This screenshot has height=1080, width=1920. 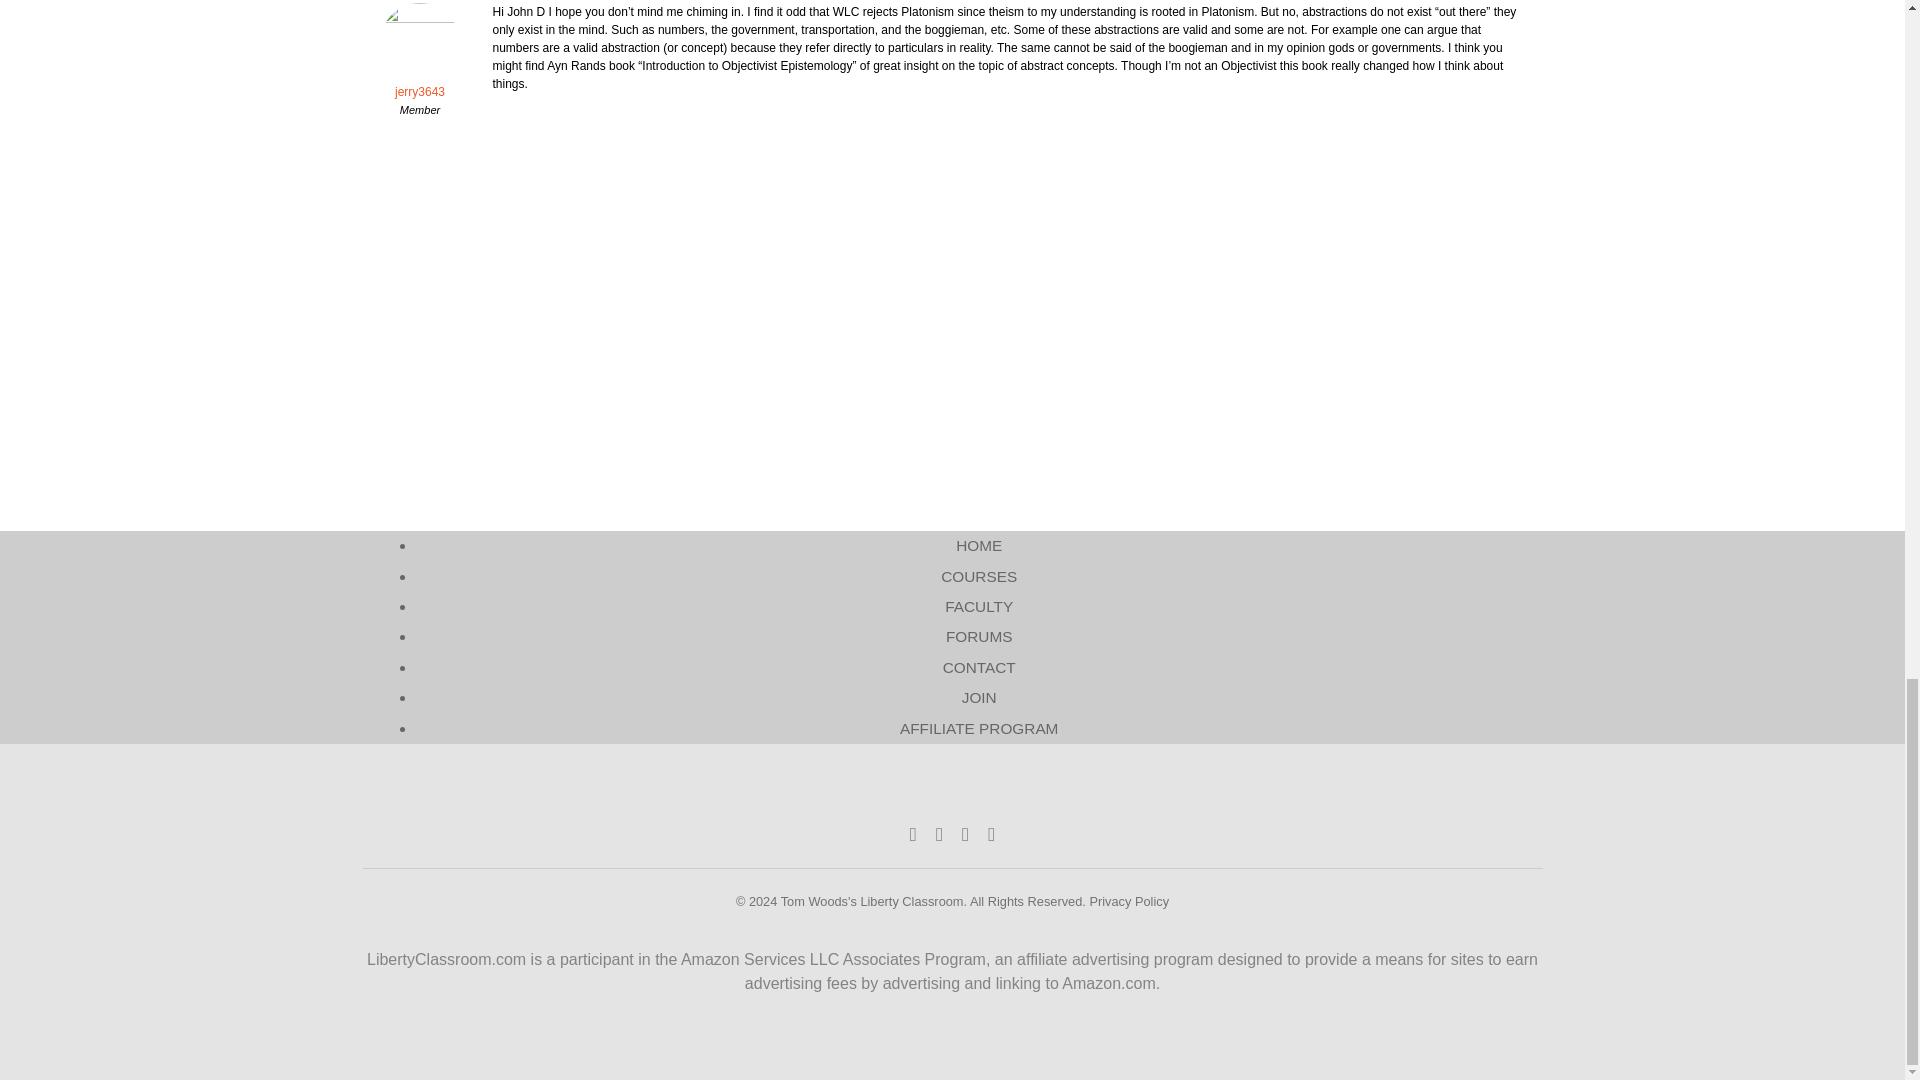 What do you see at coordinates (991, 834) in the screenshot?
I see `Rss` at bounding box center [991, 834].